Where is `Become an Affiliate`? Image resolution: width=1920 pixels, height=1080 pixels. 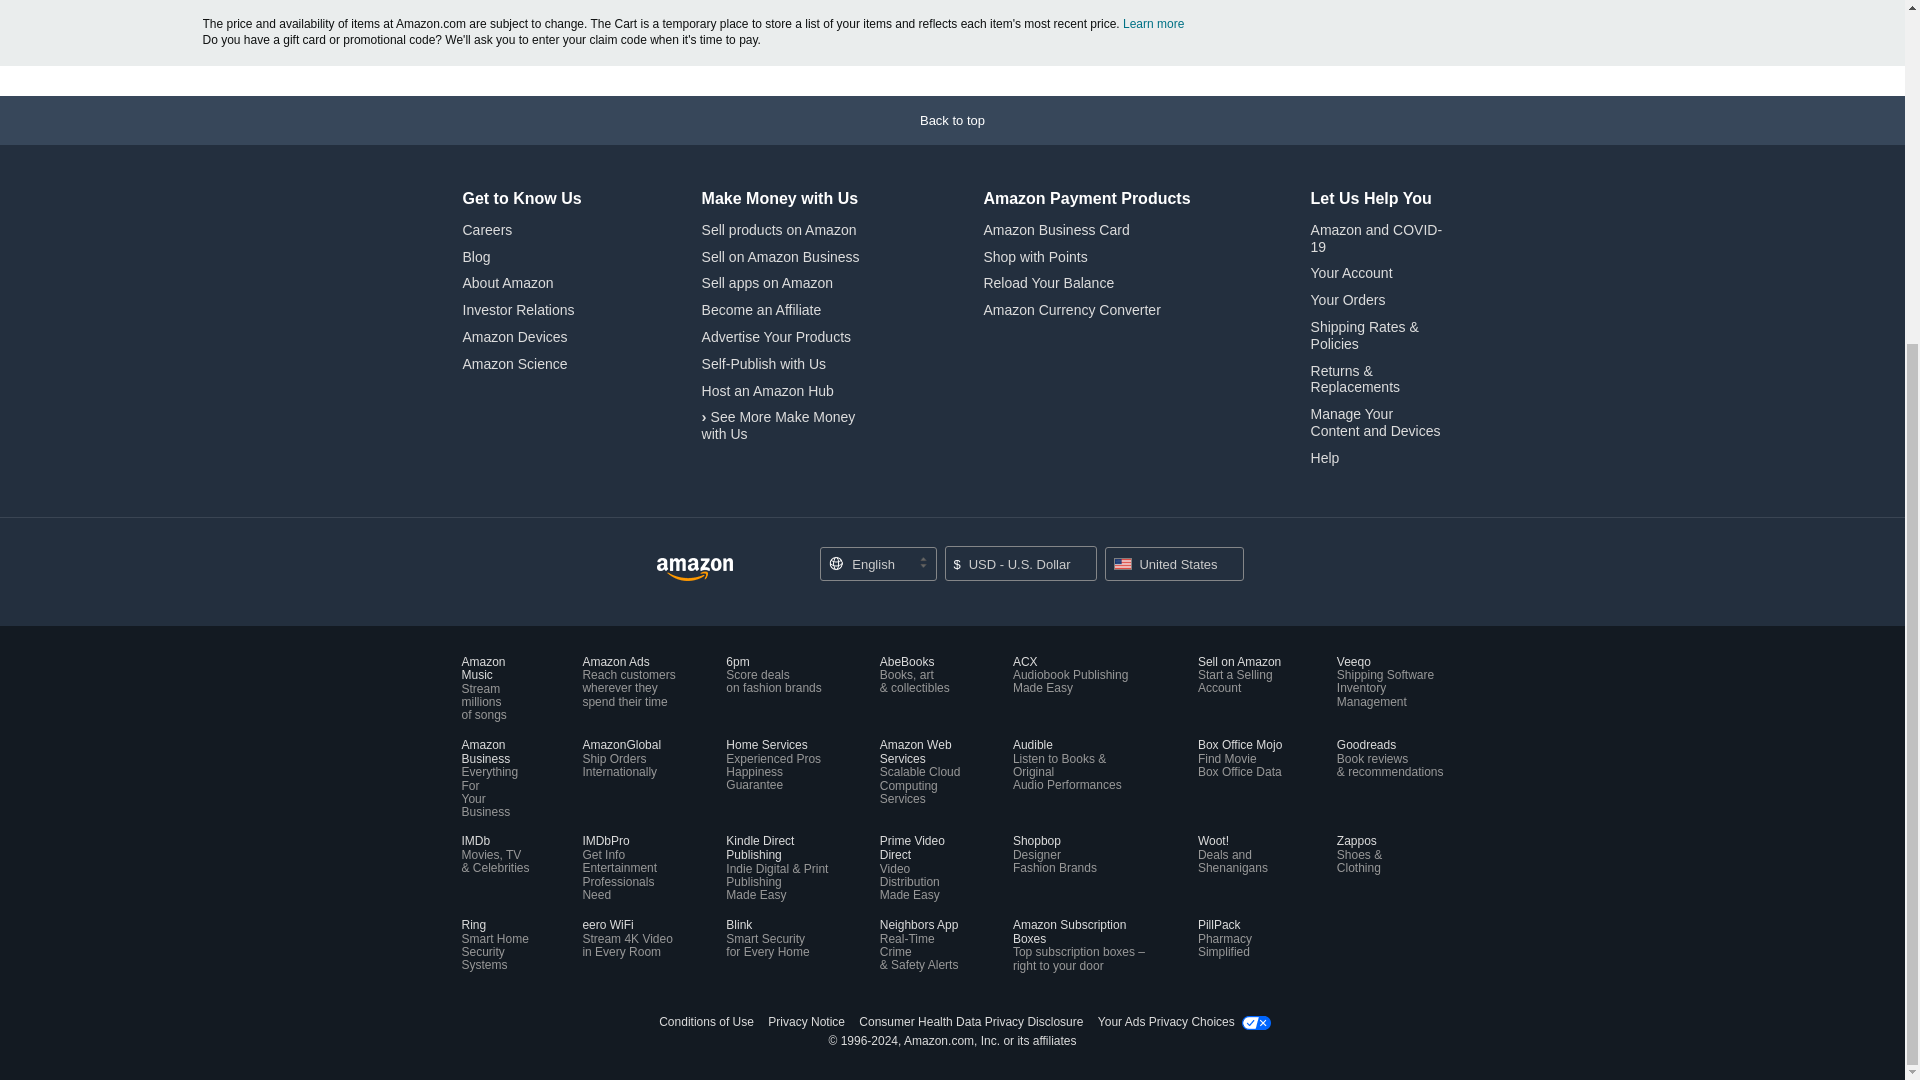
Become an Affiliate is located at coordinates (762, 310).